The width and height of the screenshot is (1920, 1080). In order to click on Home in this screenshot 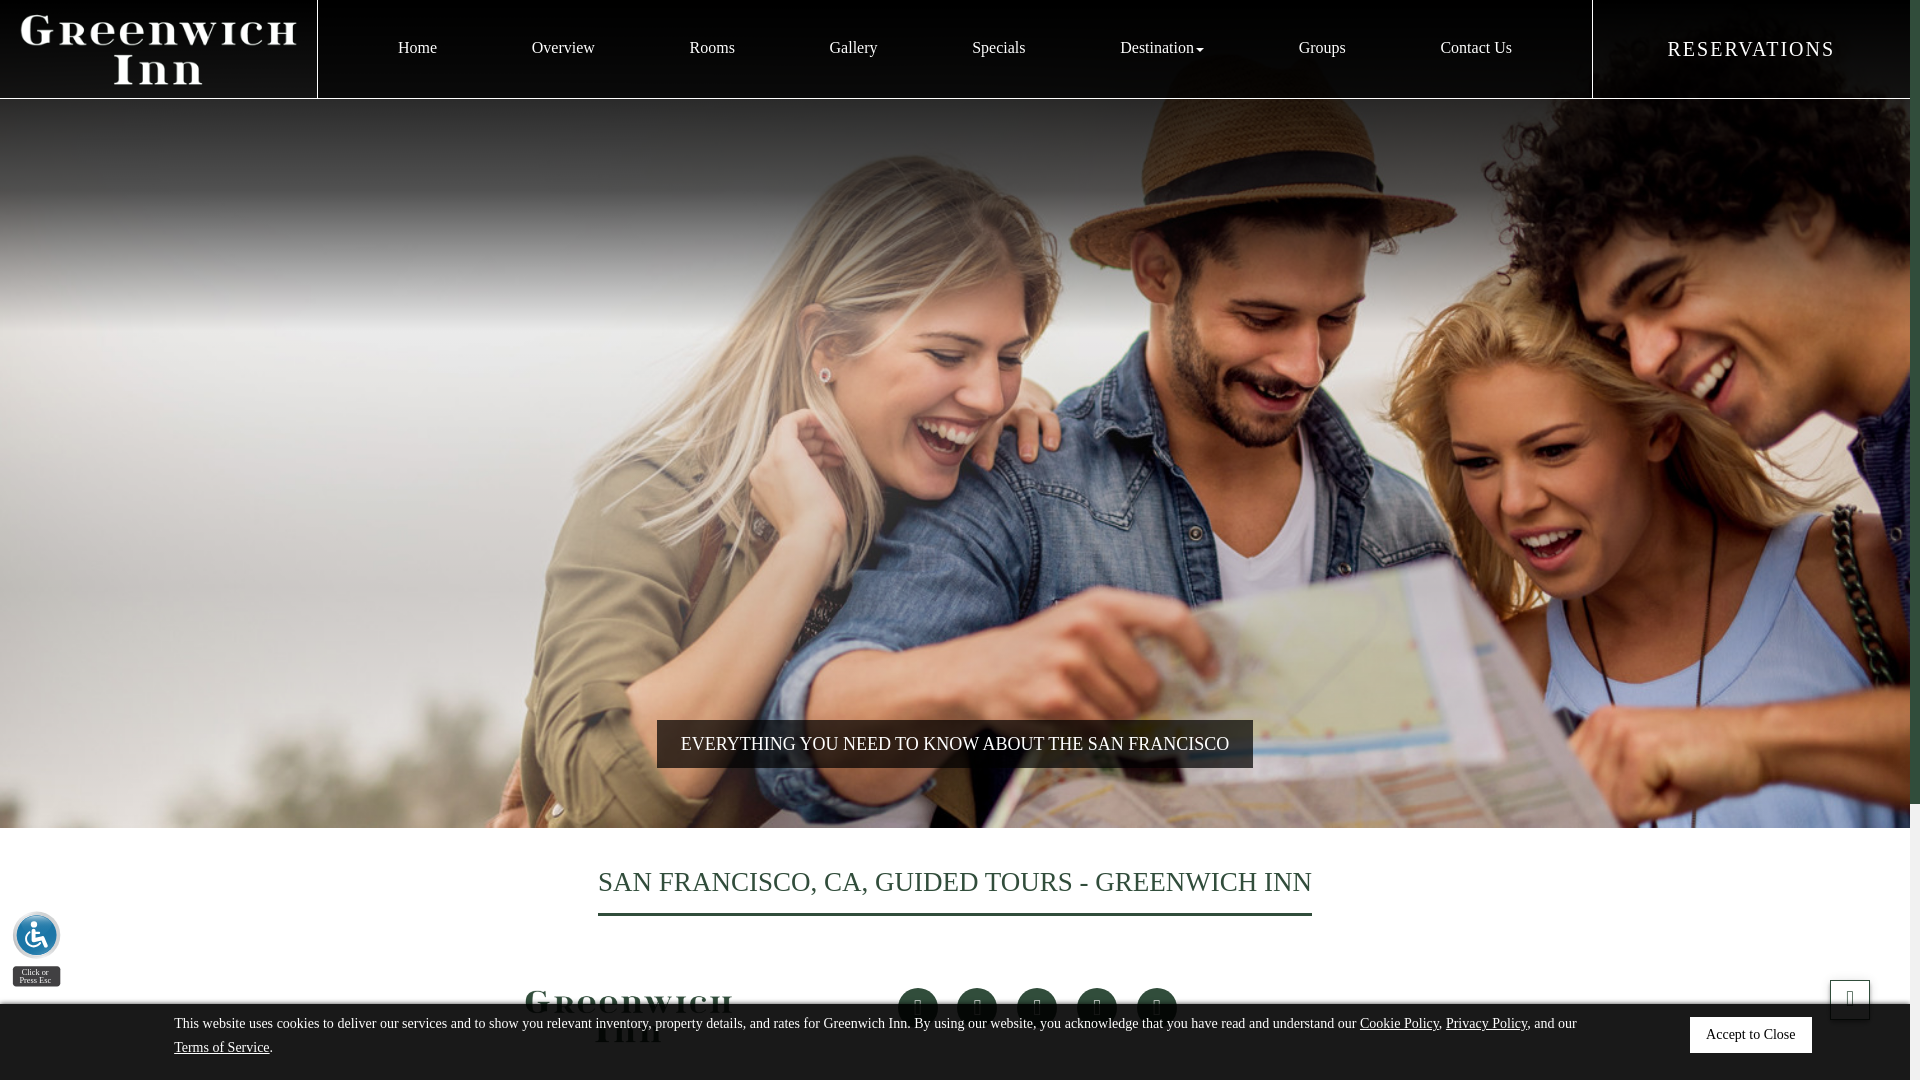, I will do `click(416, 48)`.